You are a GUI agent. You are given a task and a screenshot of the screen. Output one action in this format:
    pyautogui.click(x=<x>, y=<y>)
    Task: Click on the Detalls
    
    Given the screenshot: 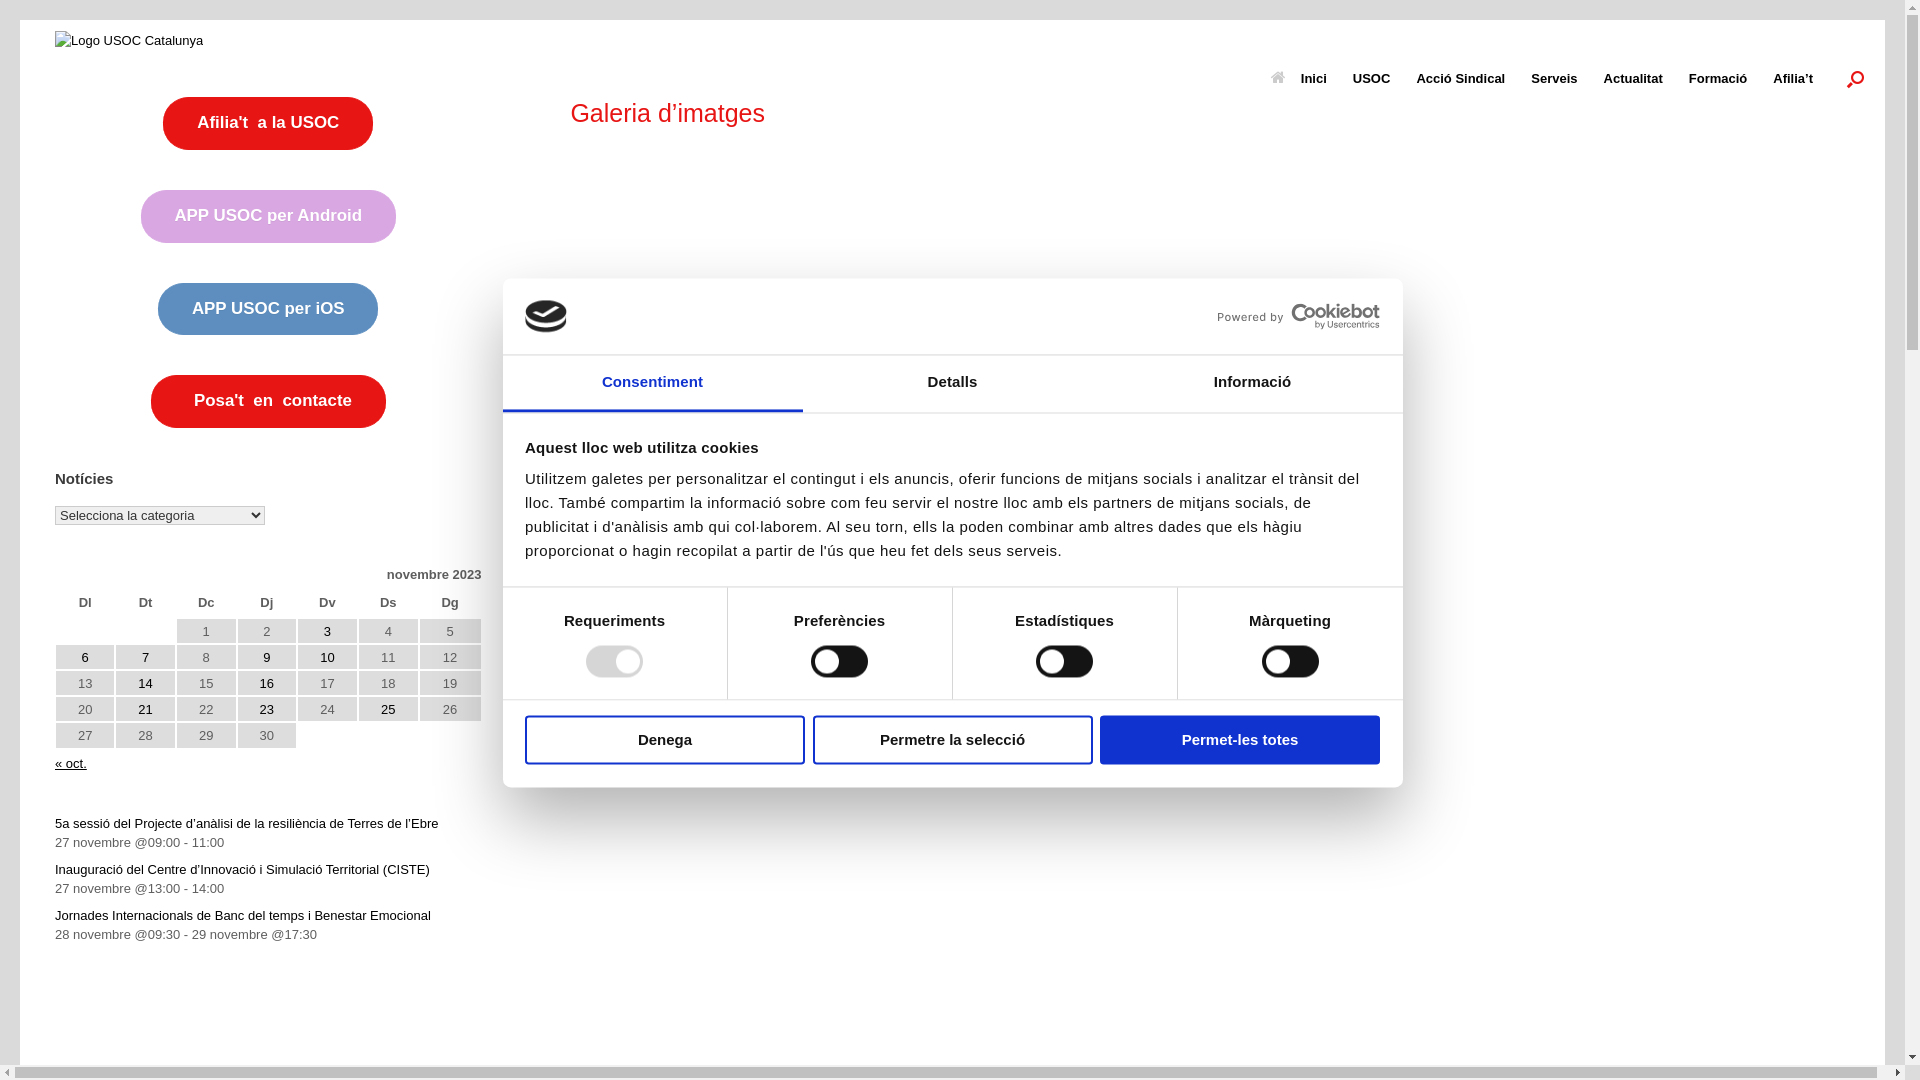 What is the action you would take?
    pyautogui.click(x=952, y=384)
    